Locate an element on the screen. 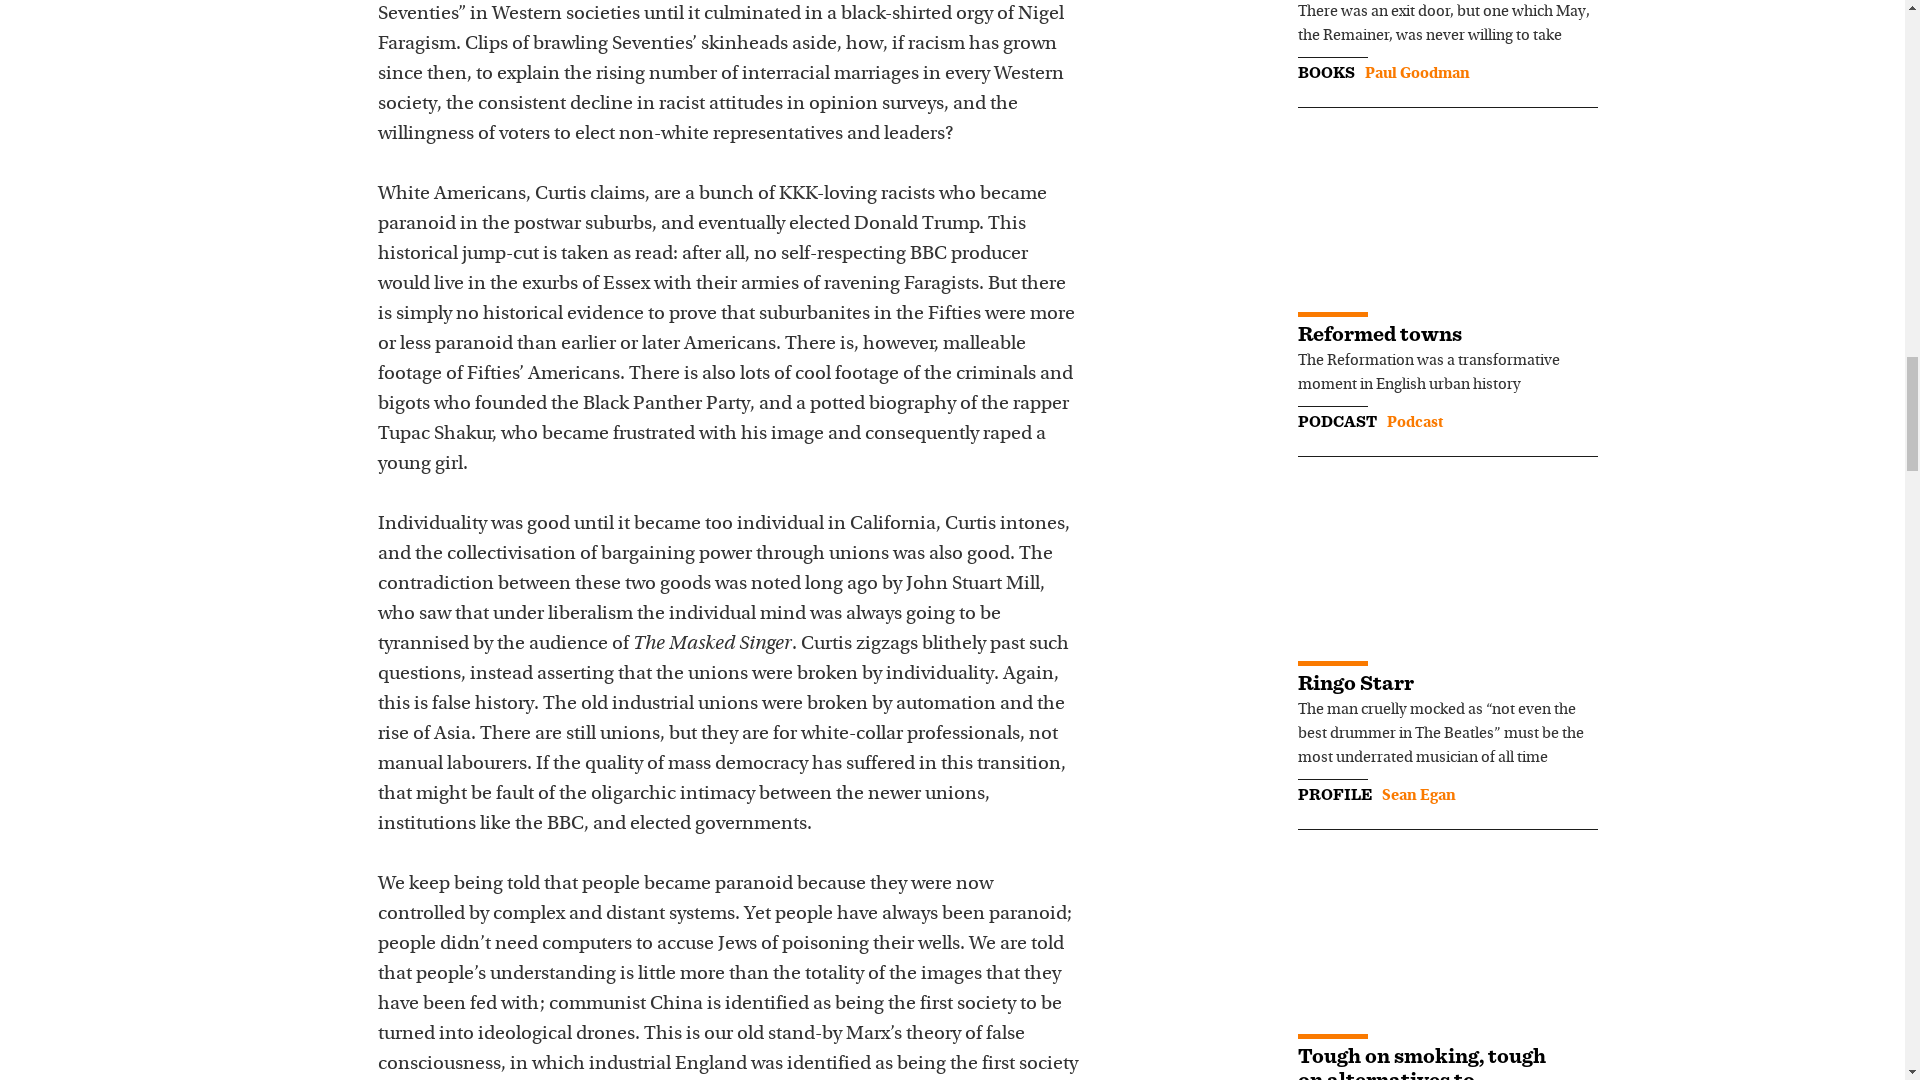 Image resolution: width=1920 pixels, height=1080 pixels. Posts by Sean Egan is located at coordinates (1418, 796).